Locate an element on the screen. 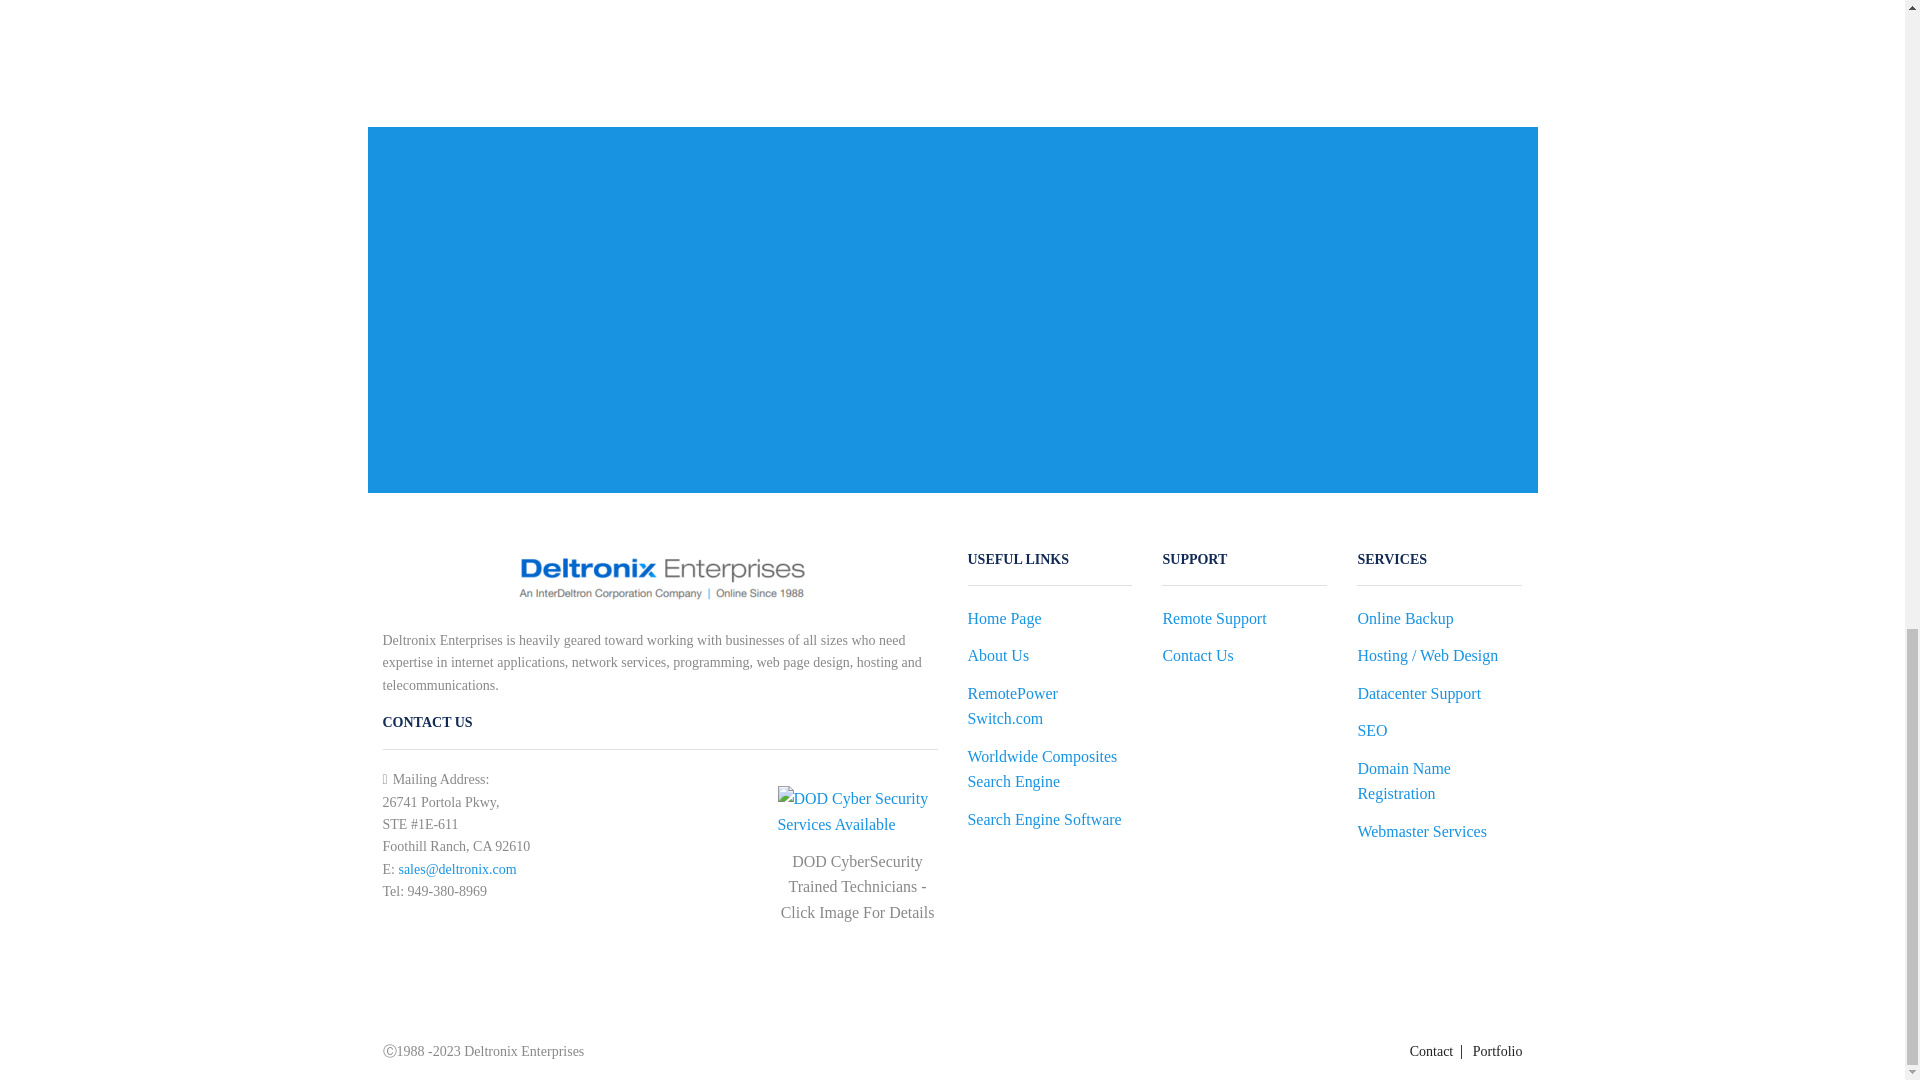 This screenshot has height=1080, width=1920. About Us is located at coordinates (998, 656).